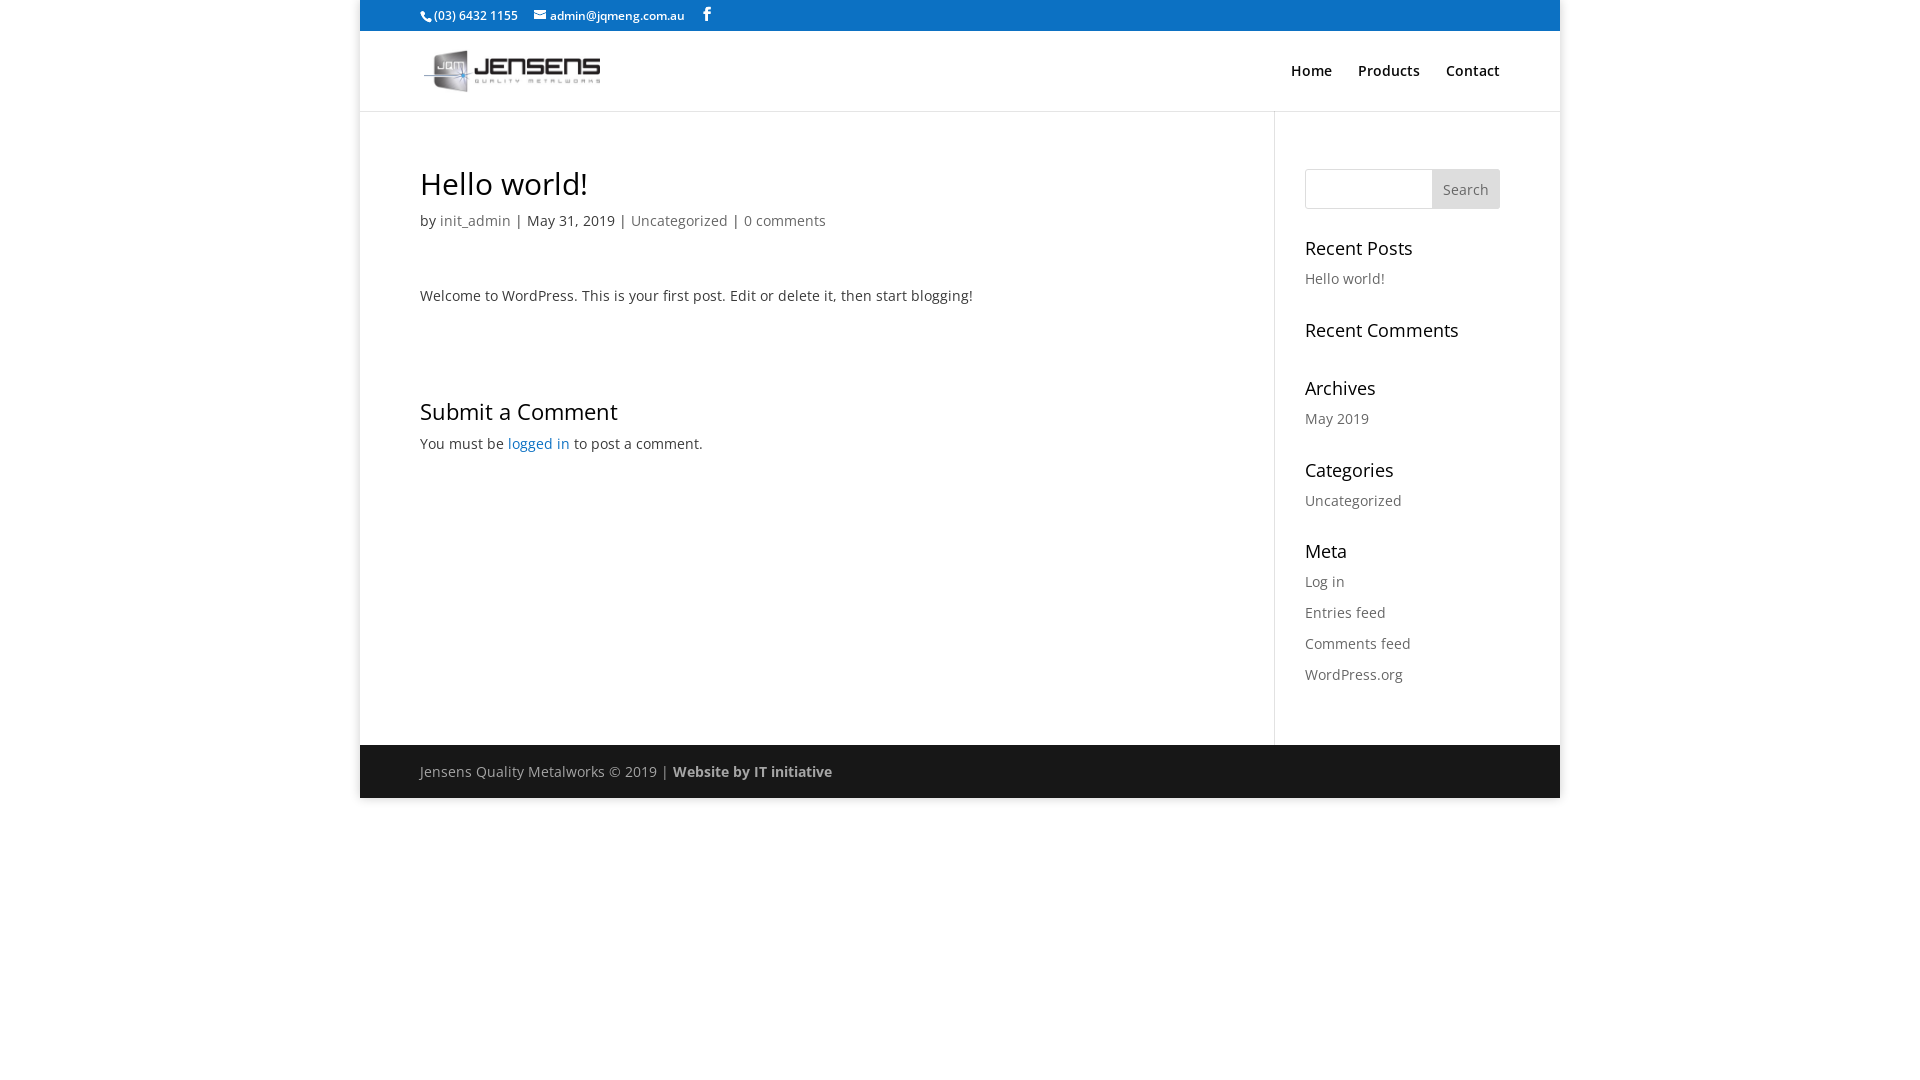  Describe the element at coordinates (1345, 278) in the screenshot. I see `Hello world!` at that location.